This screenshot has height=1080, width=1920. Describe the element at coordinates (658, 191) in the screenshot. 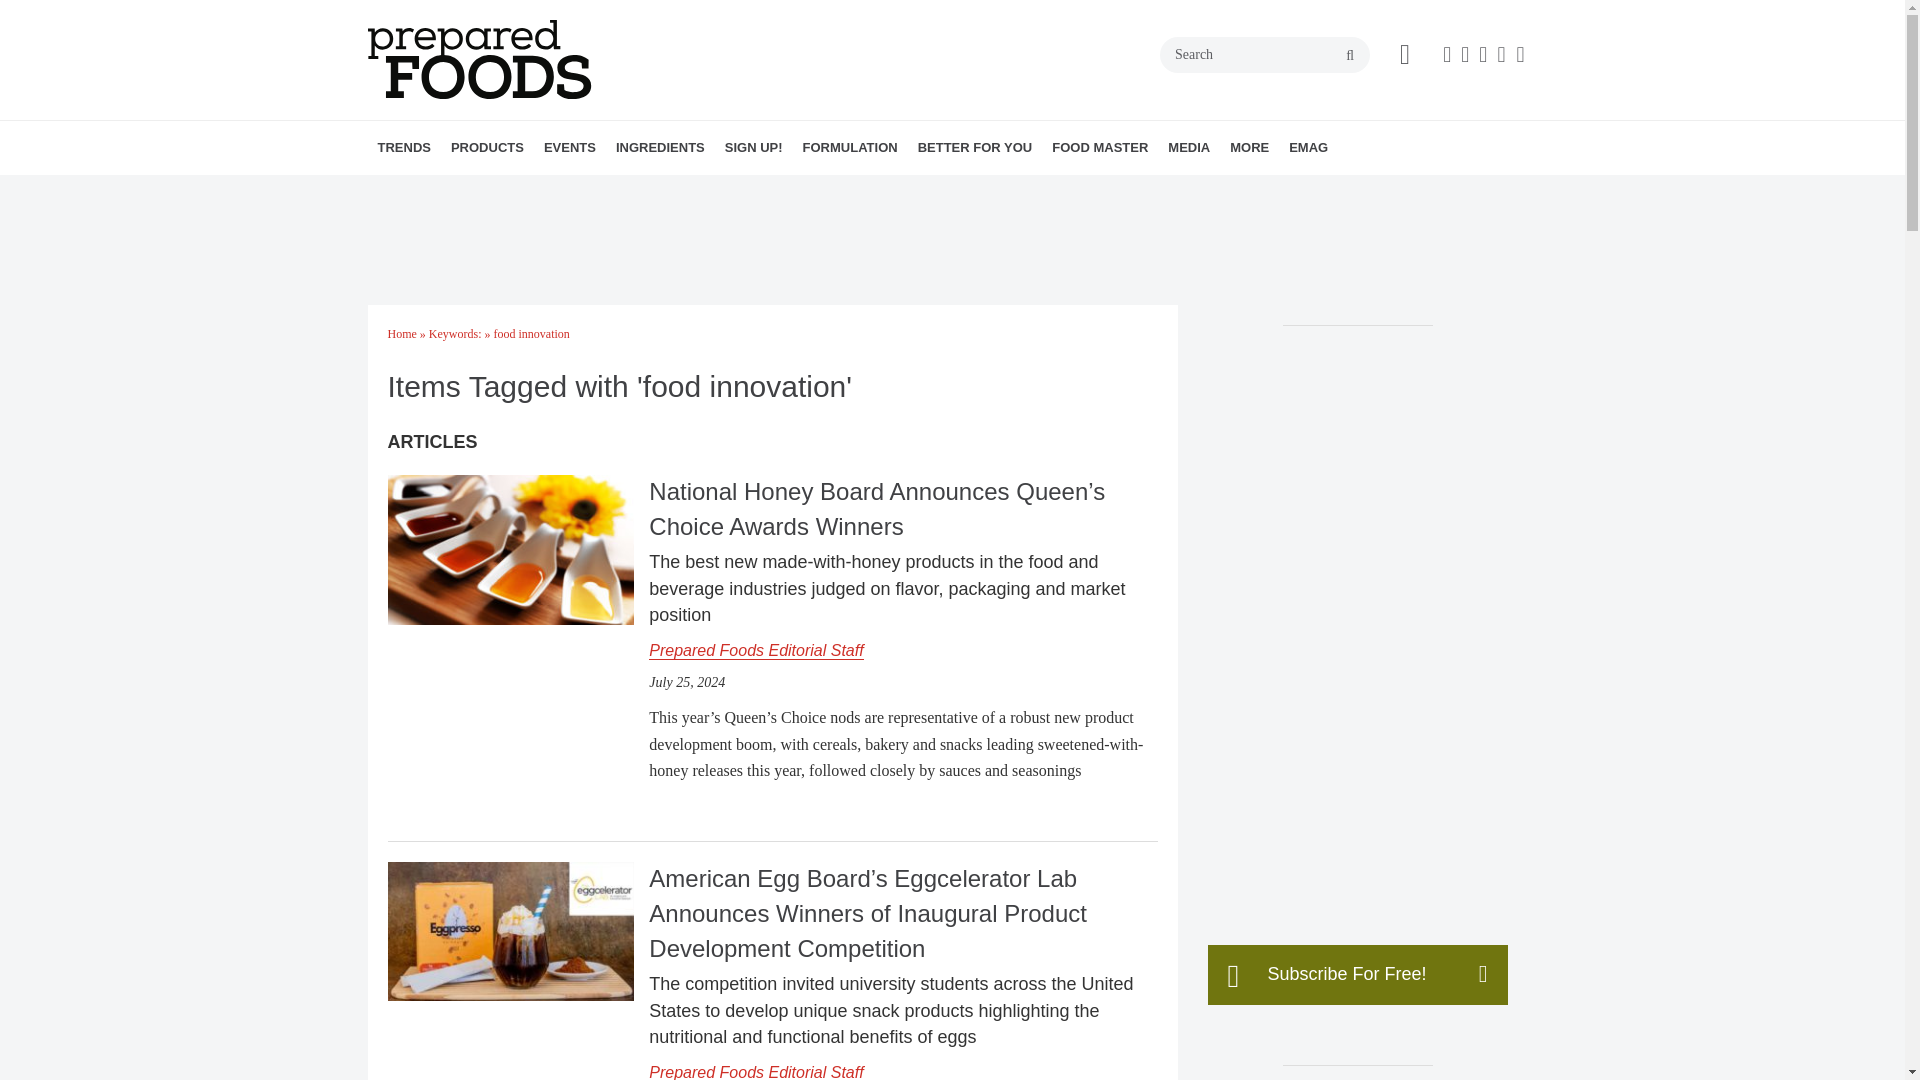

I see `NEW PRODUCTS CONFERENCE` at that location.